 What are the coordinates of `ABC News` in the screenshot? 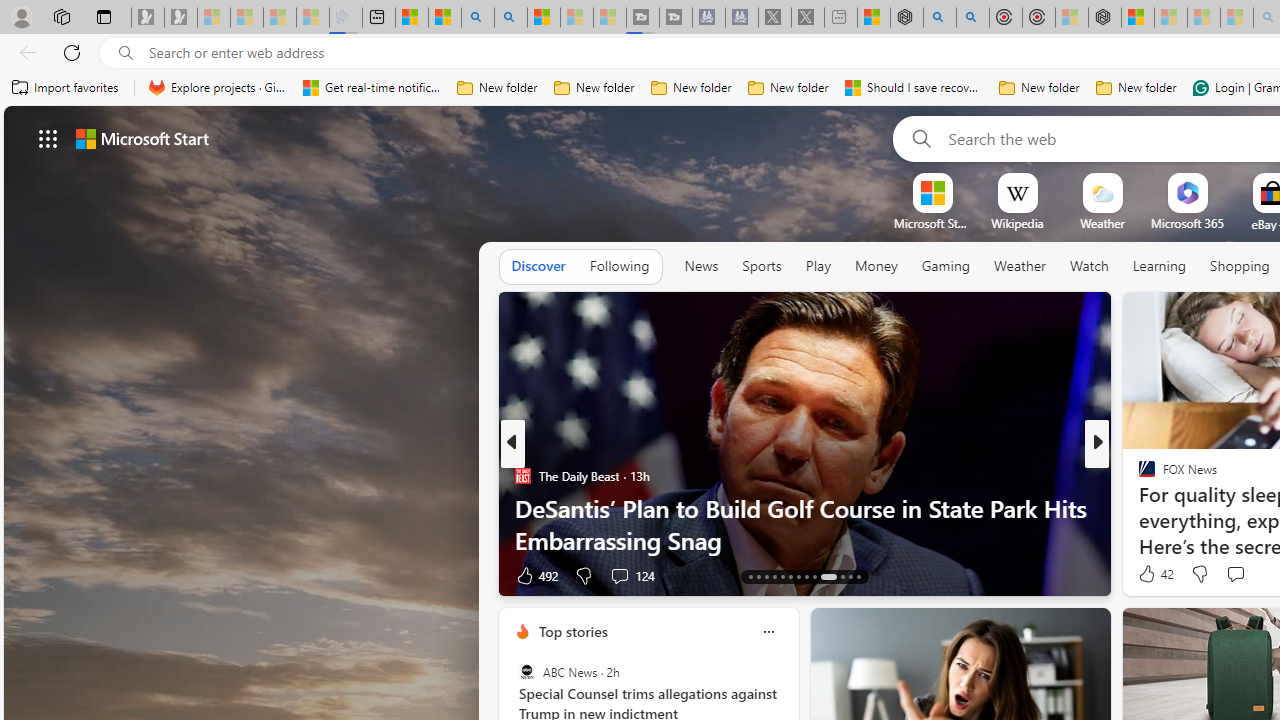 It's located at (526, 672).